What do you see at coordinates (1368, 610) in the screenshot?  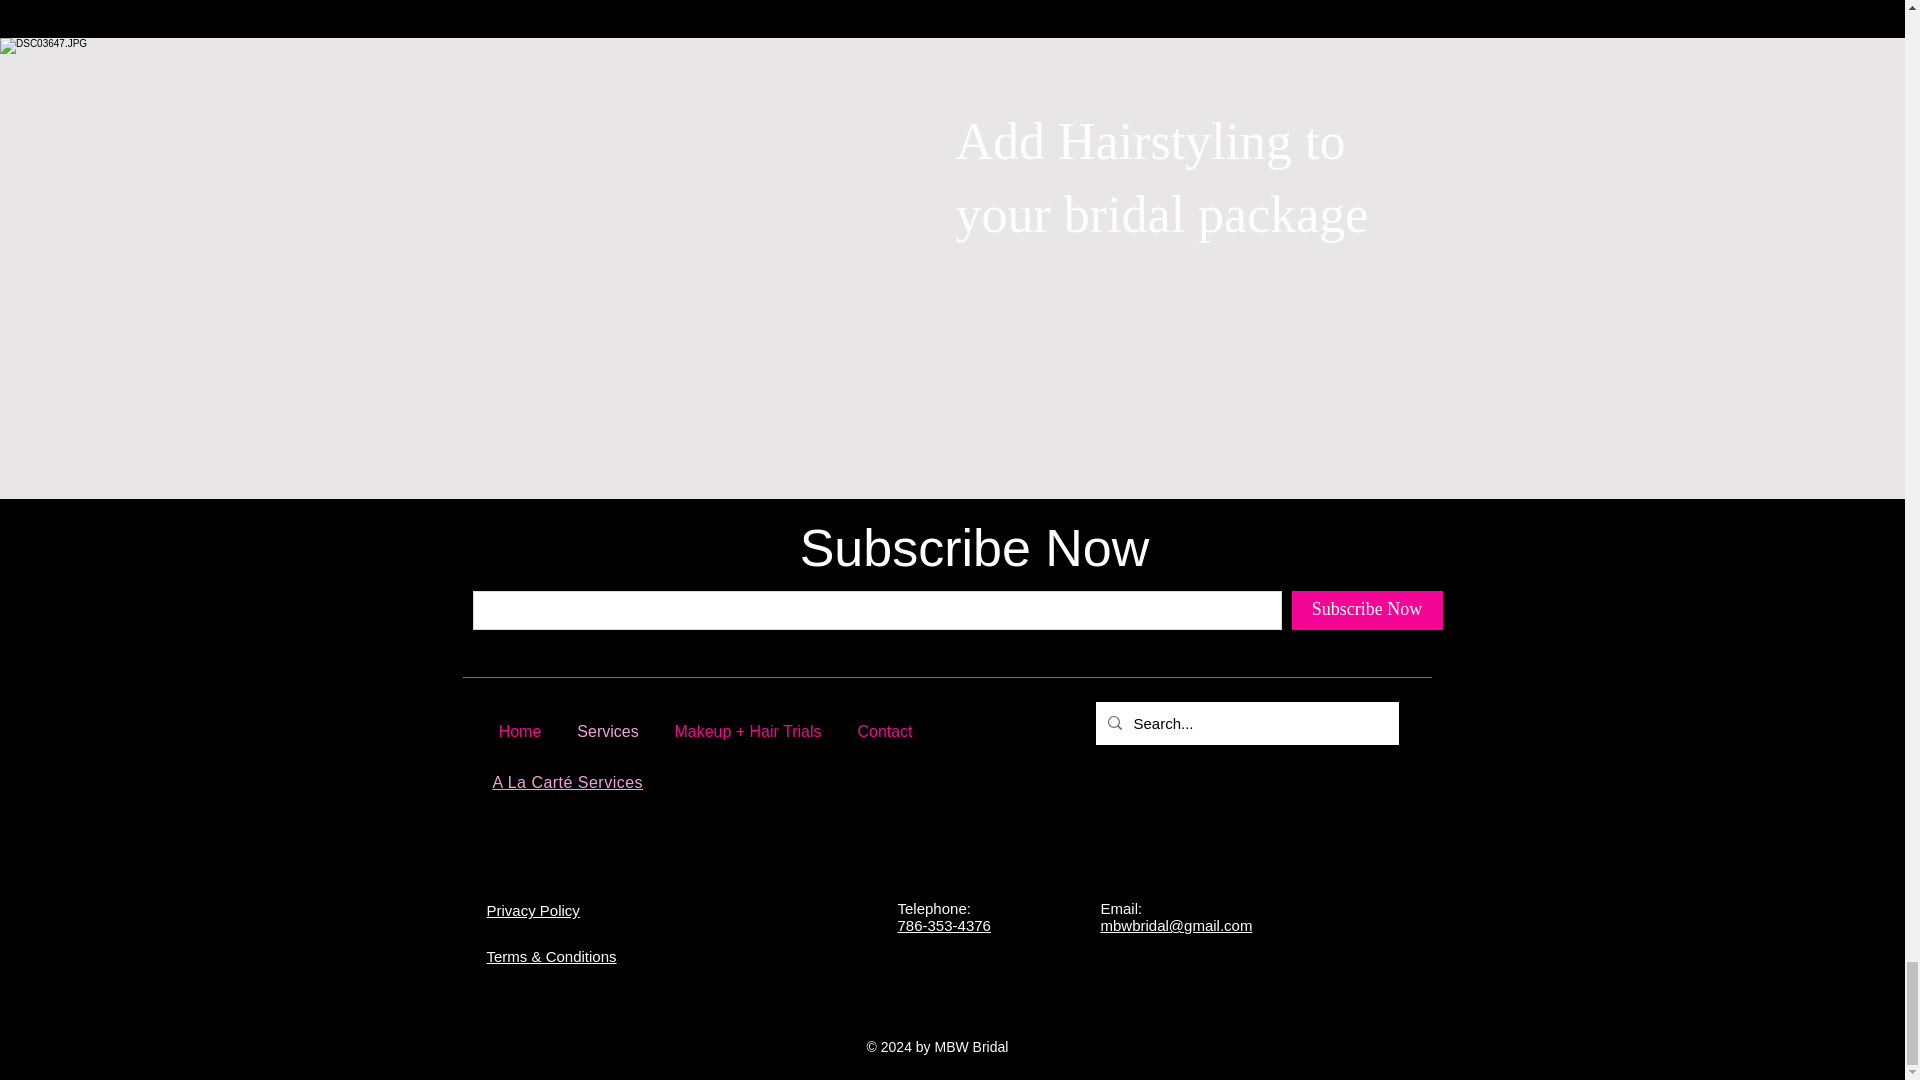 I see `Subscribe Now` at bounding box center [1368, 610].